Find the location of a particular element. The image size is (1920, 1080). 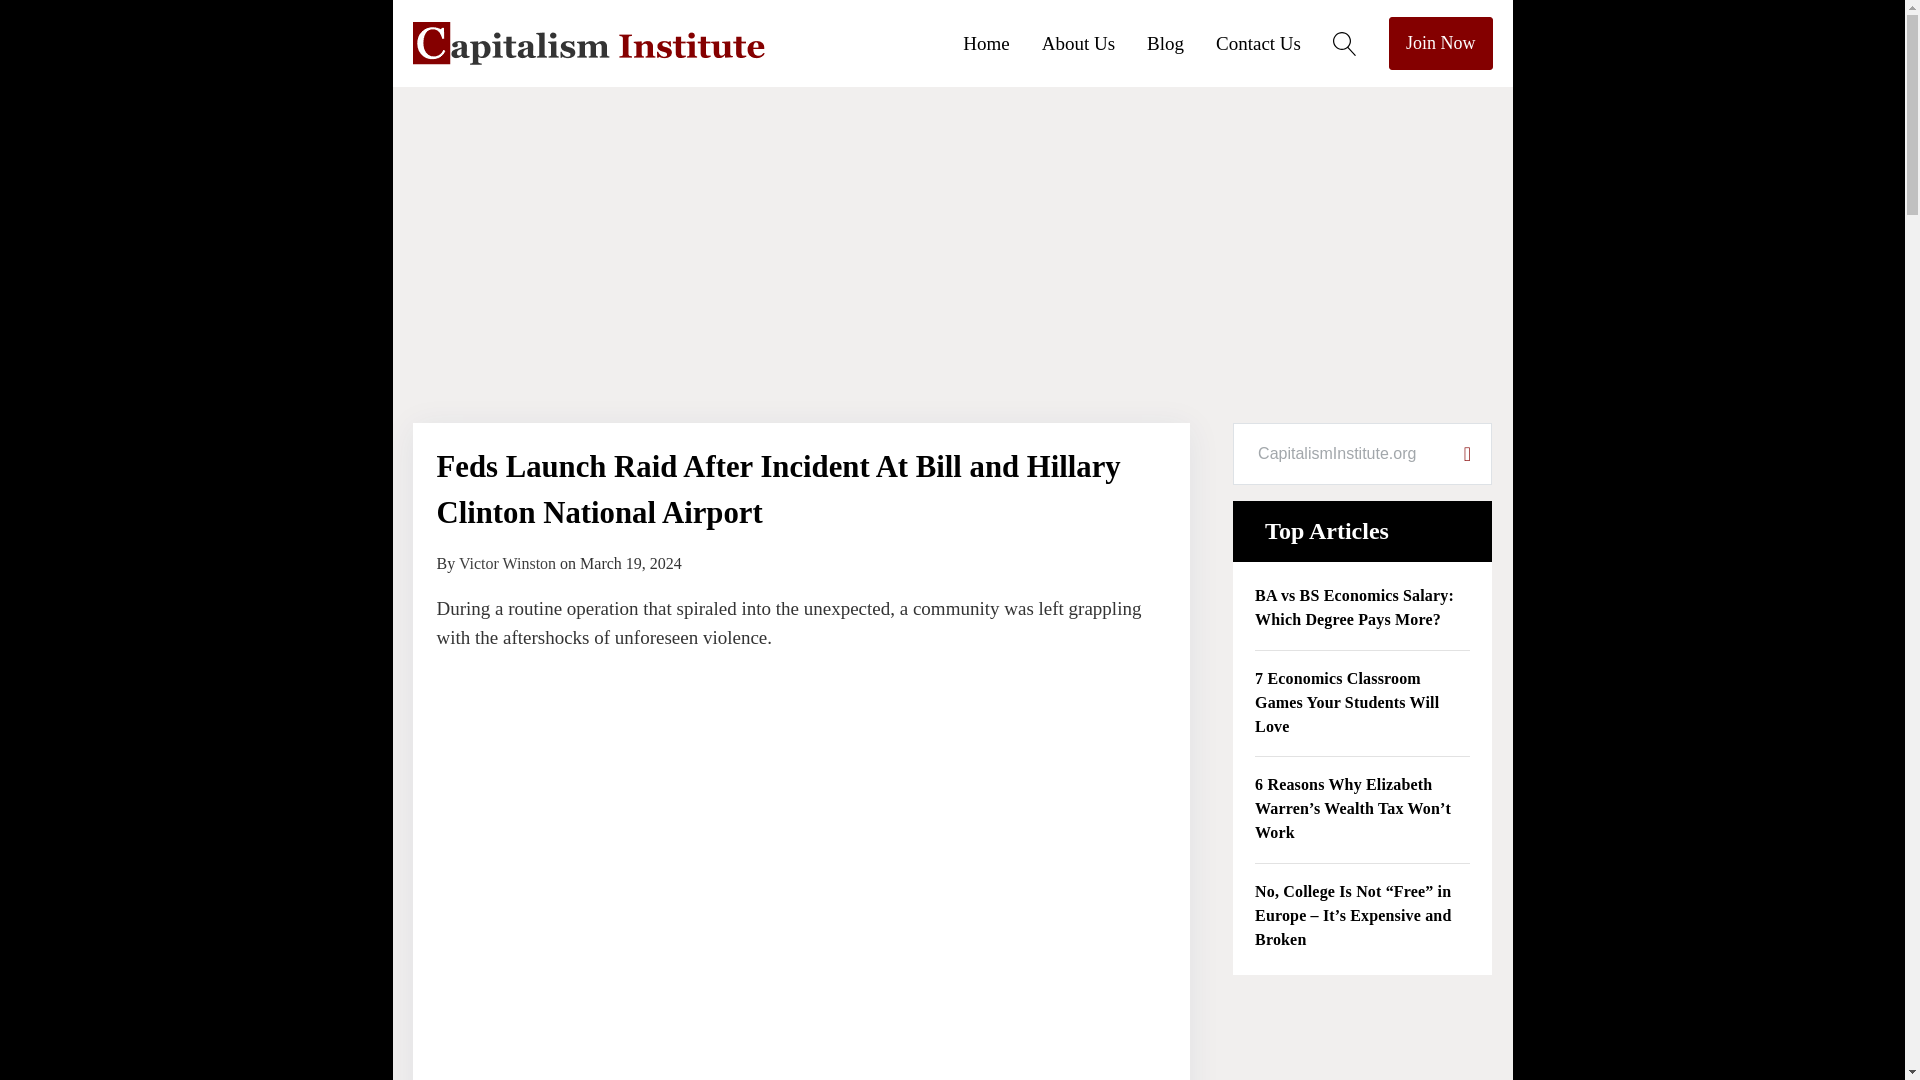

Blog is located at coordinates (1180, 42).